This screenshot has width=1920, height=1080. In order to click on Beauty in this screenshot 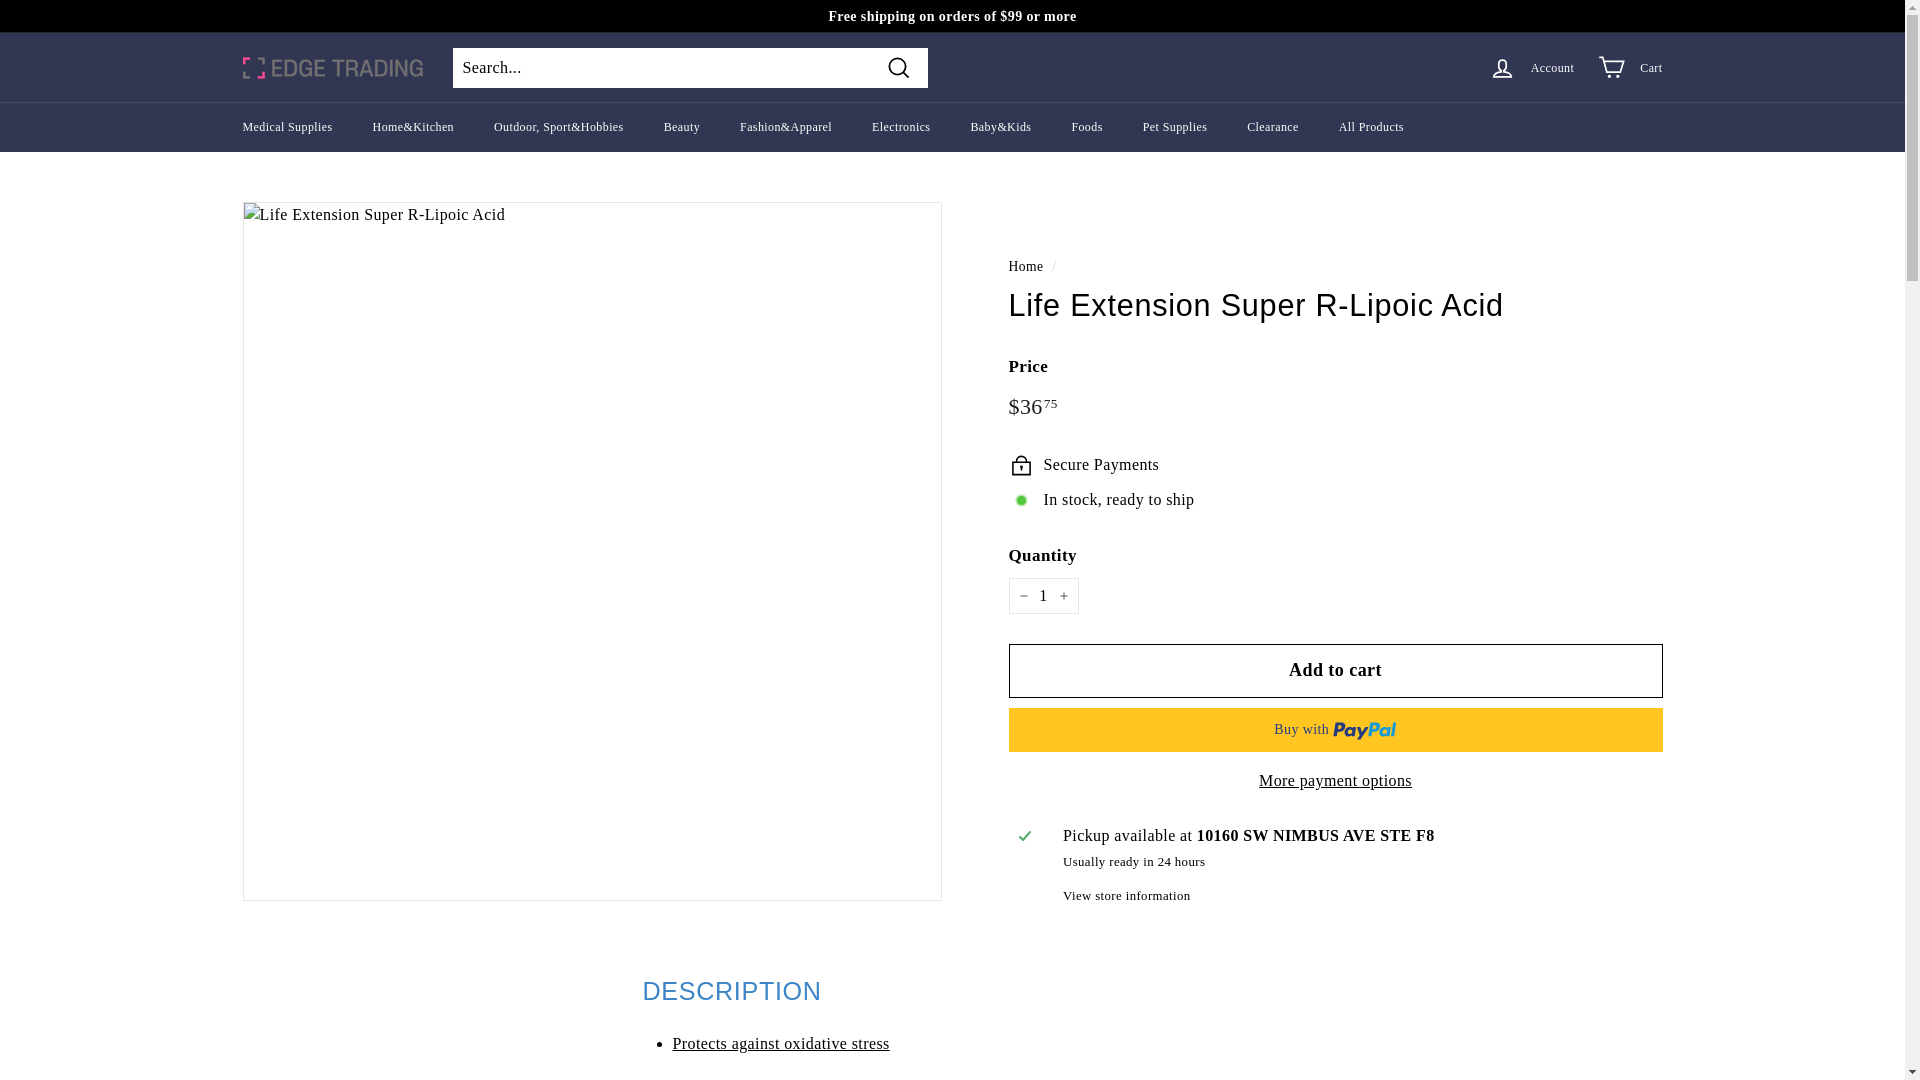, I will do `click(682, 126)`.